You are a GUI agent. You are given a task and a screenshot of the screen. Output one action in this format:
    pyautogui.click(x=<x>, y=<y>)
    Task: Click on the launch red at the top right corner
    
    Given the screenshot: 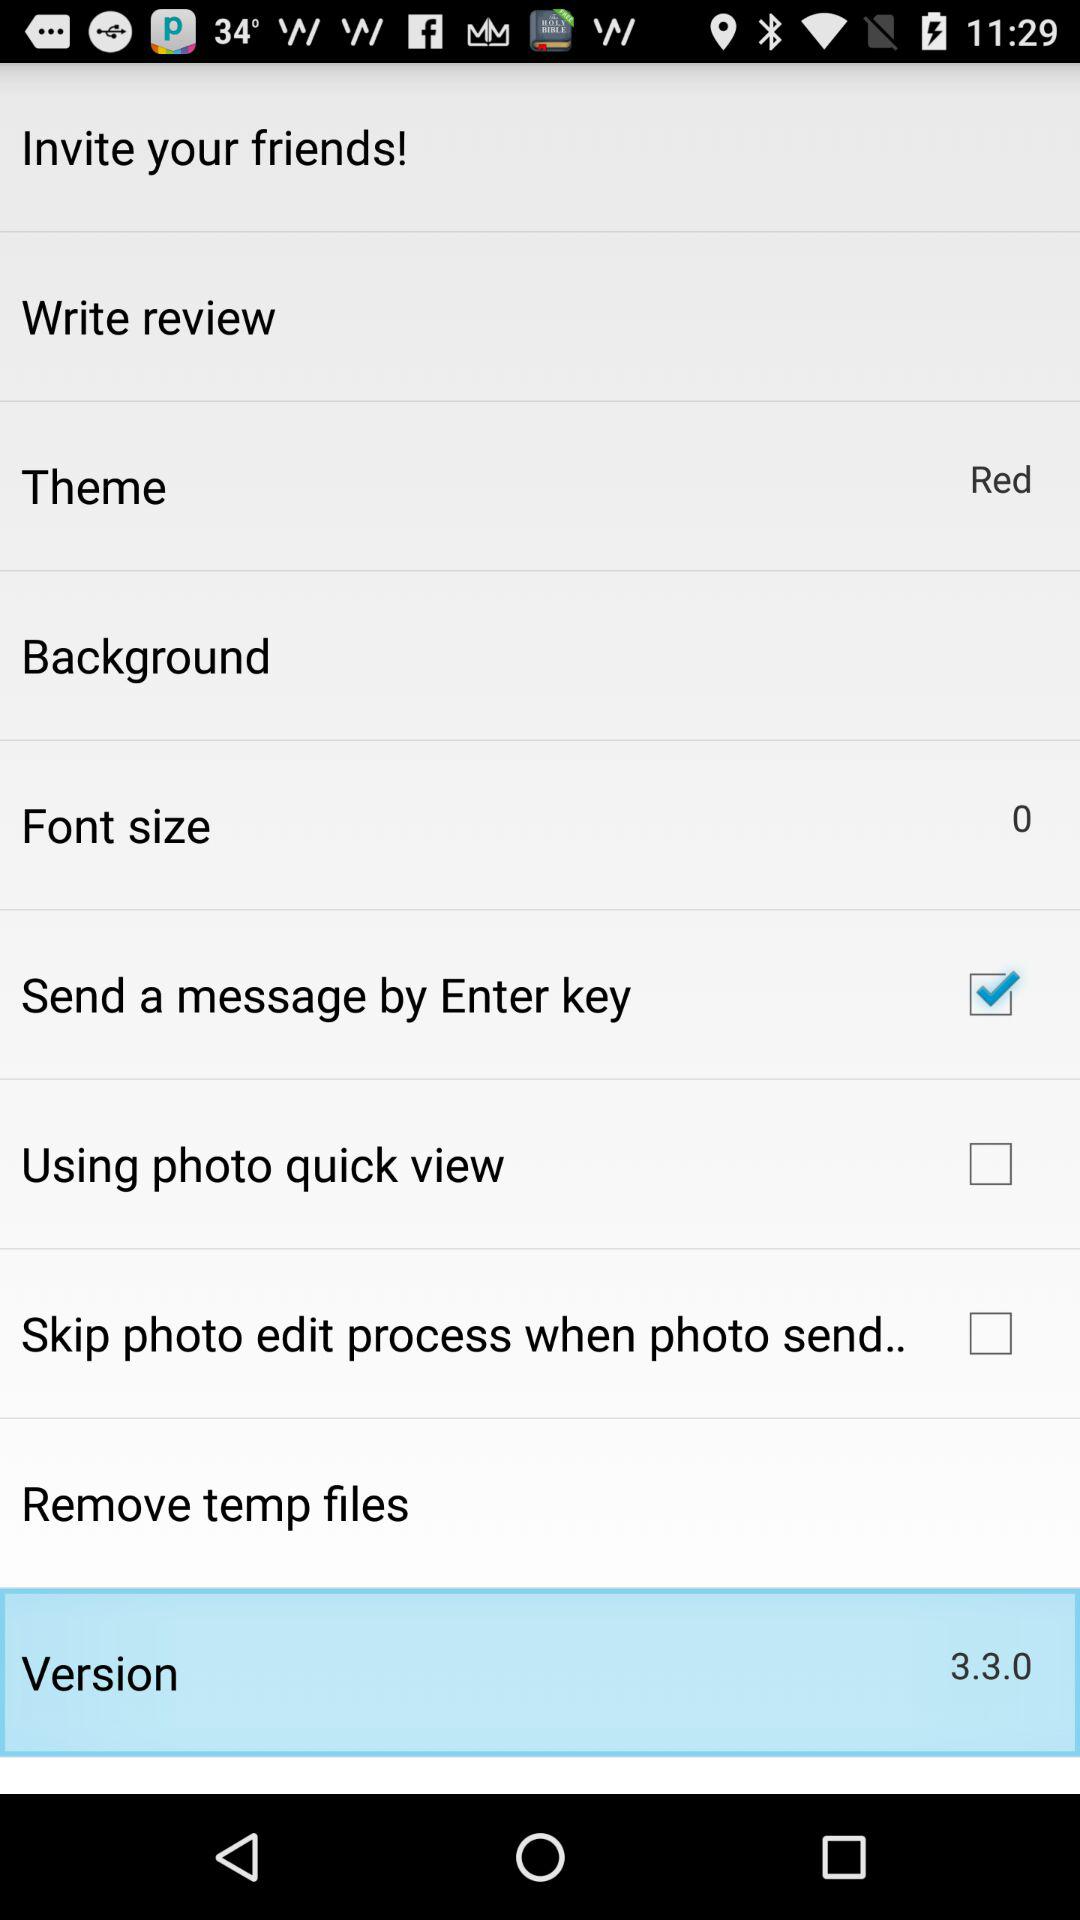 What is the action you would take?
    pyautogui.click(x=1000, y=478)
    